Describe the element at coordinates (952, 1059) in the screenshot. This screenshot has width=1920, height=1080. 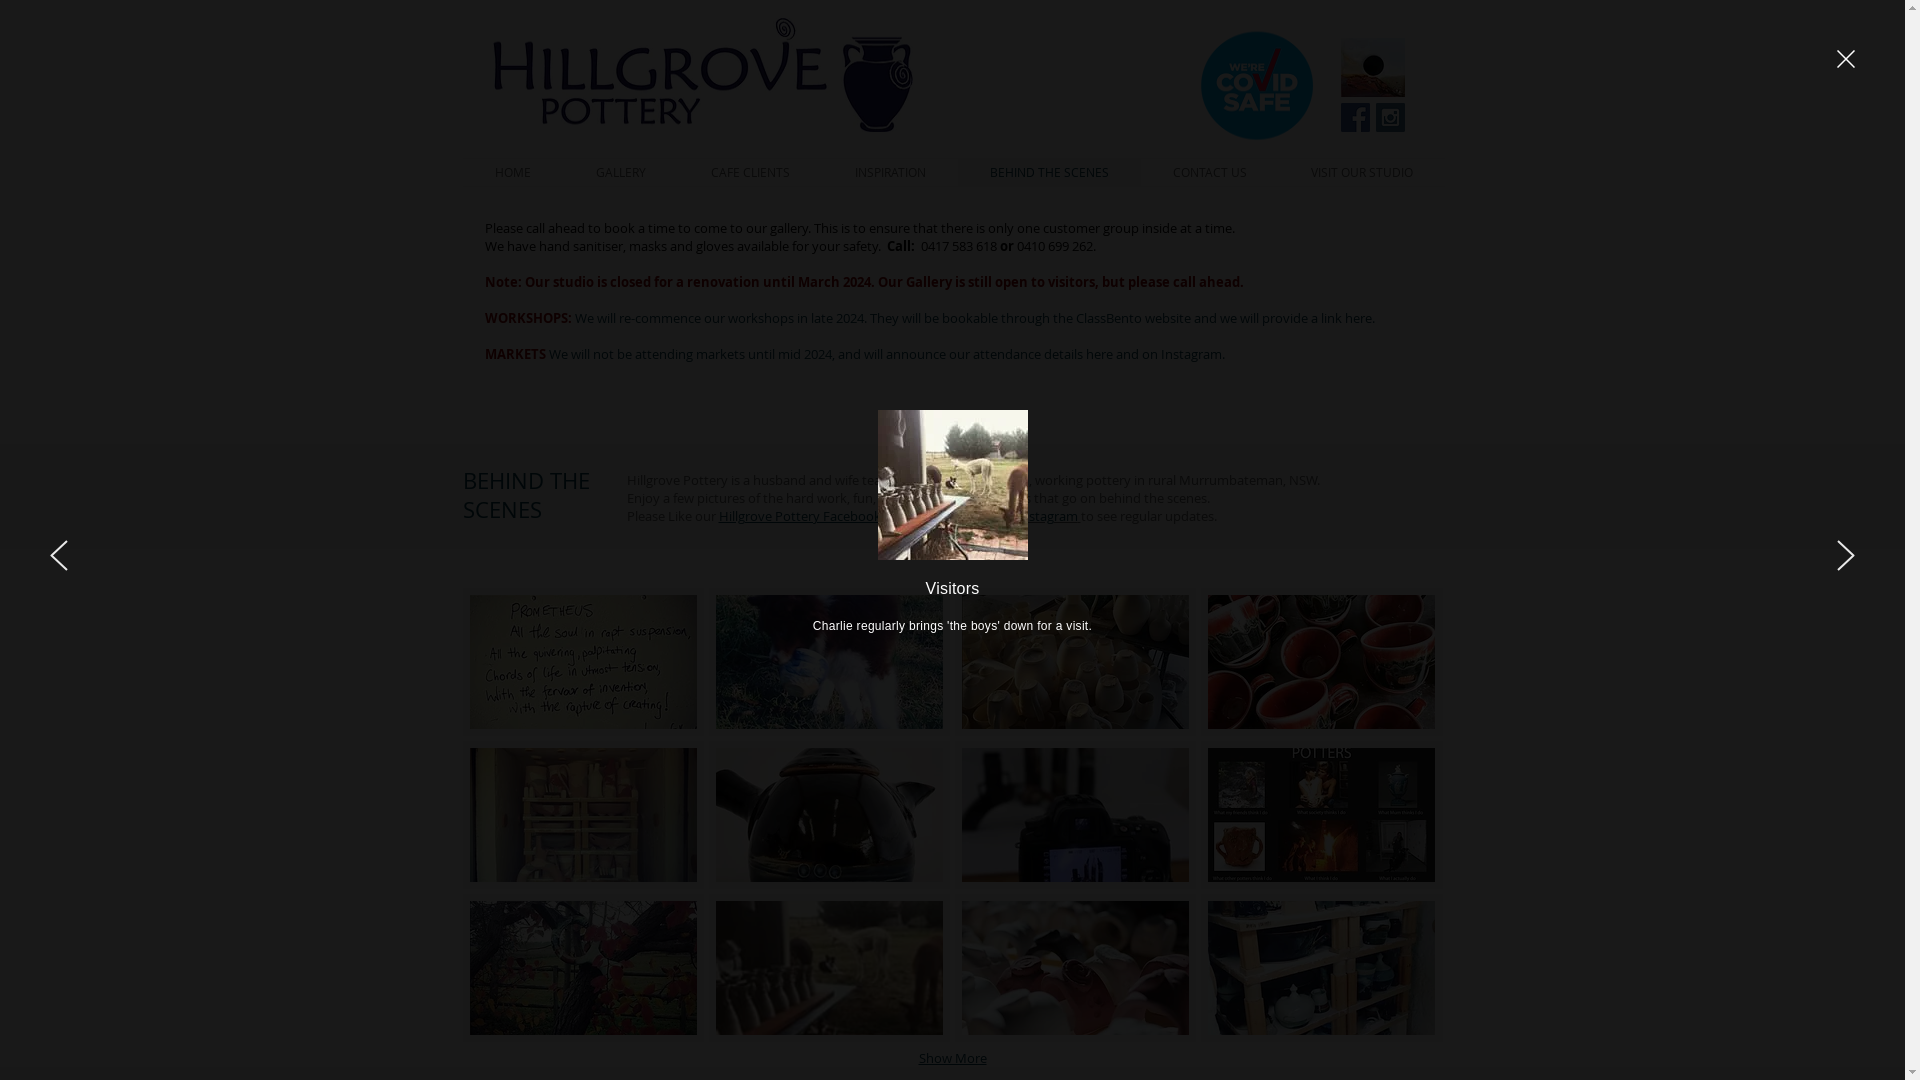
I see `Show More` at that location.